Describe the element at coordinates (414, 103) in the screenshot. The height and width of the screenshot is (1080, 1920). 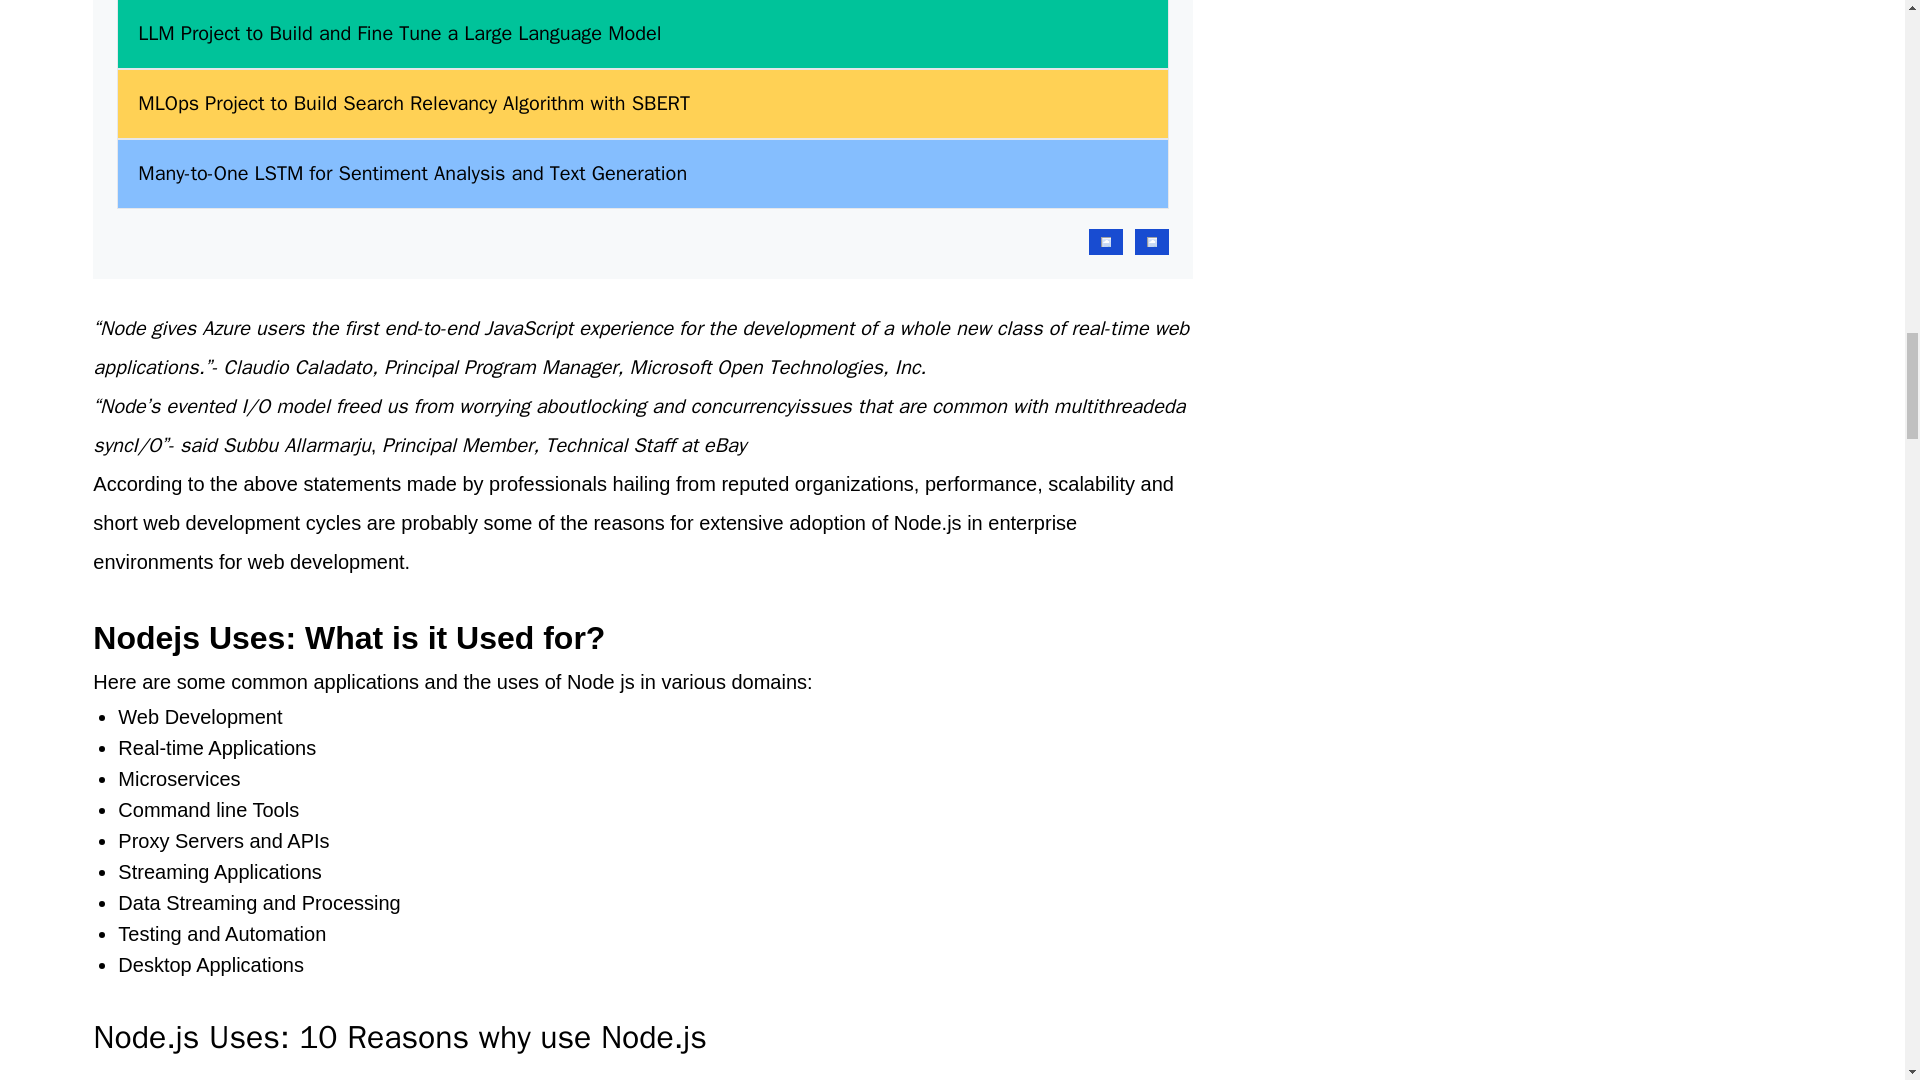
I see `MLOps Project to Build Search Relevancy Algorithm with SBERT` at that location.